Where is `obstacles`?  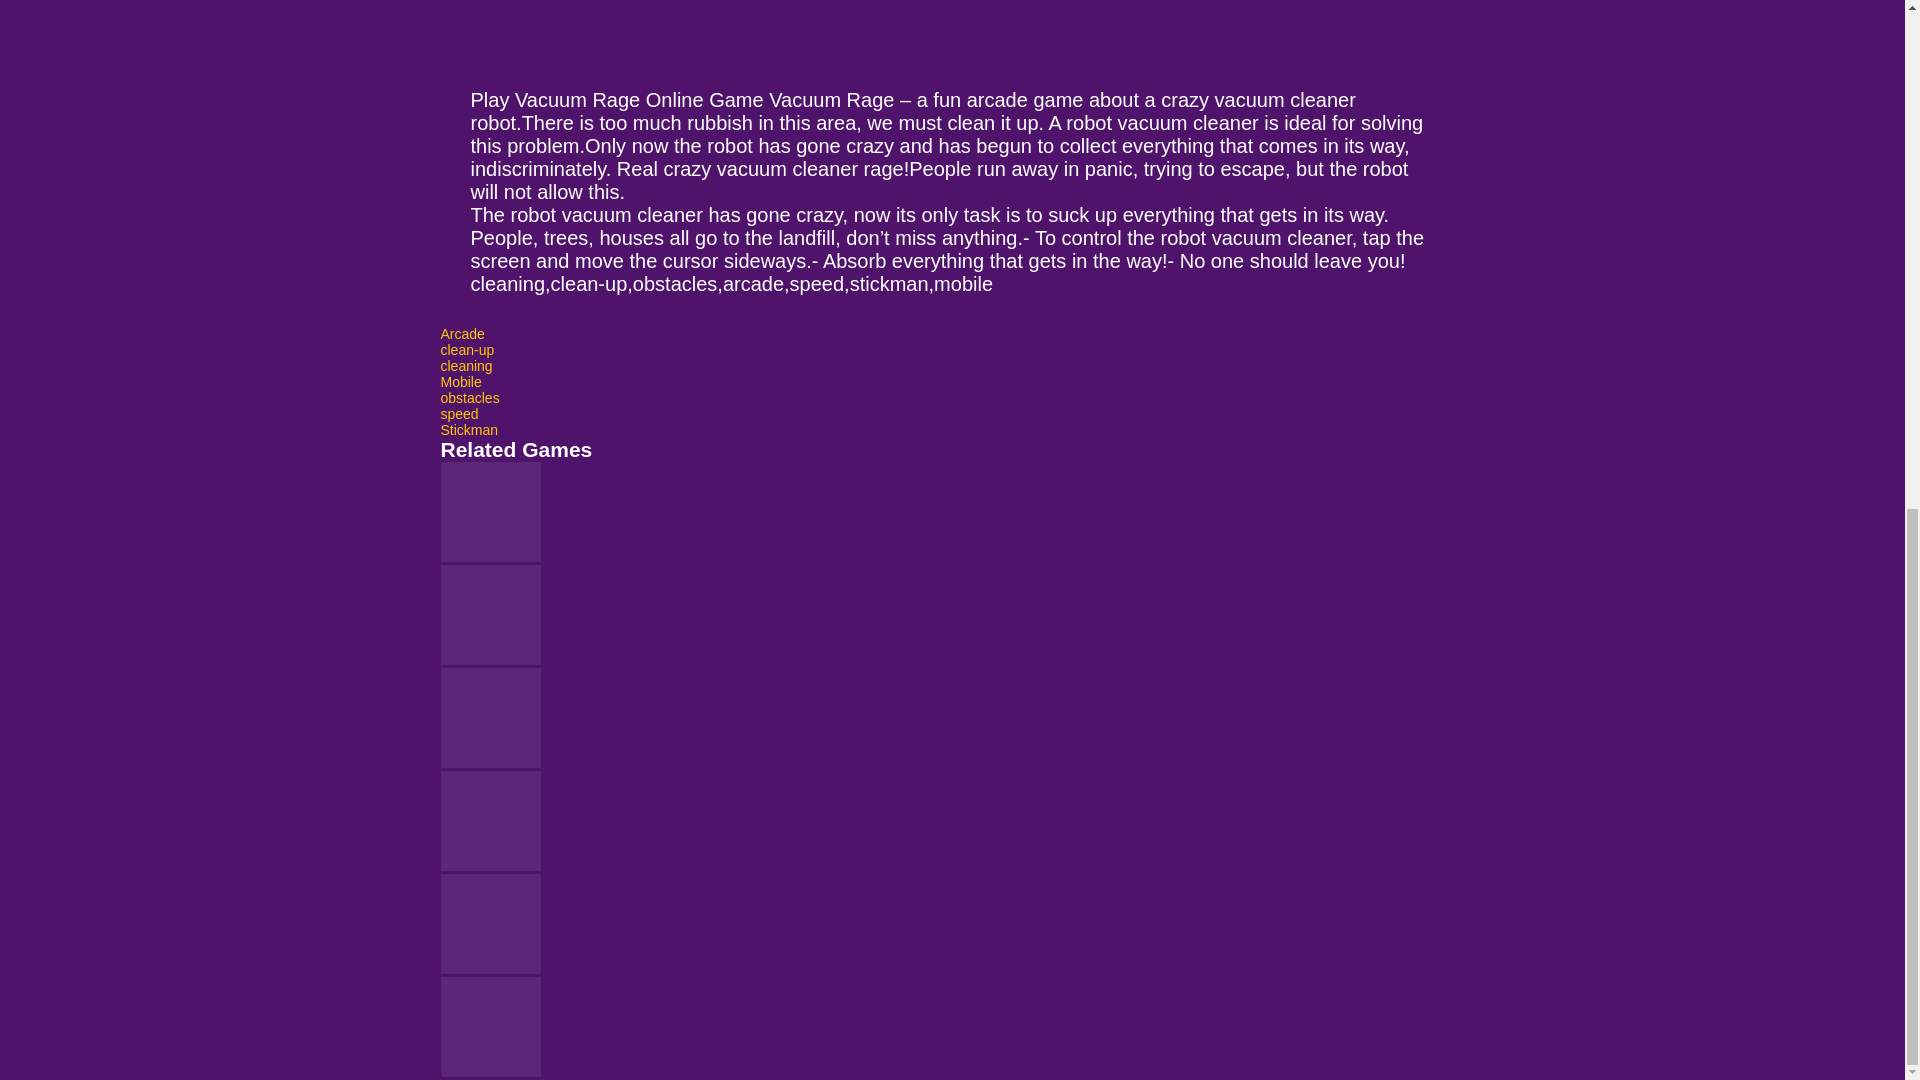
obstacles is located at coordinates (469, 398).